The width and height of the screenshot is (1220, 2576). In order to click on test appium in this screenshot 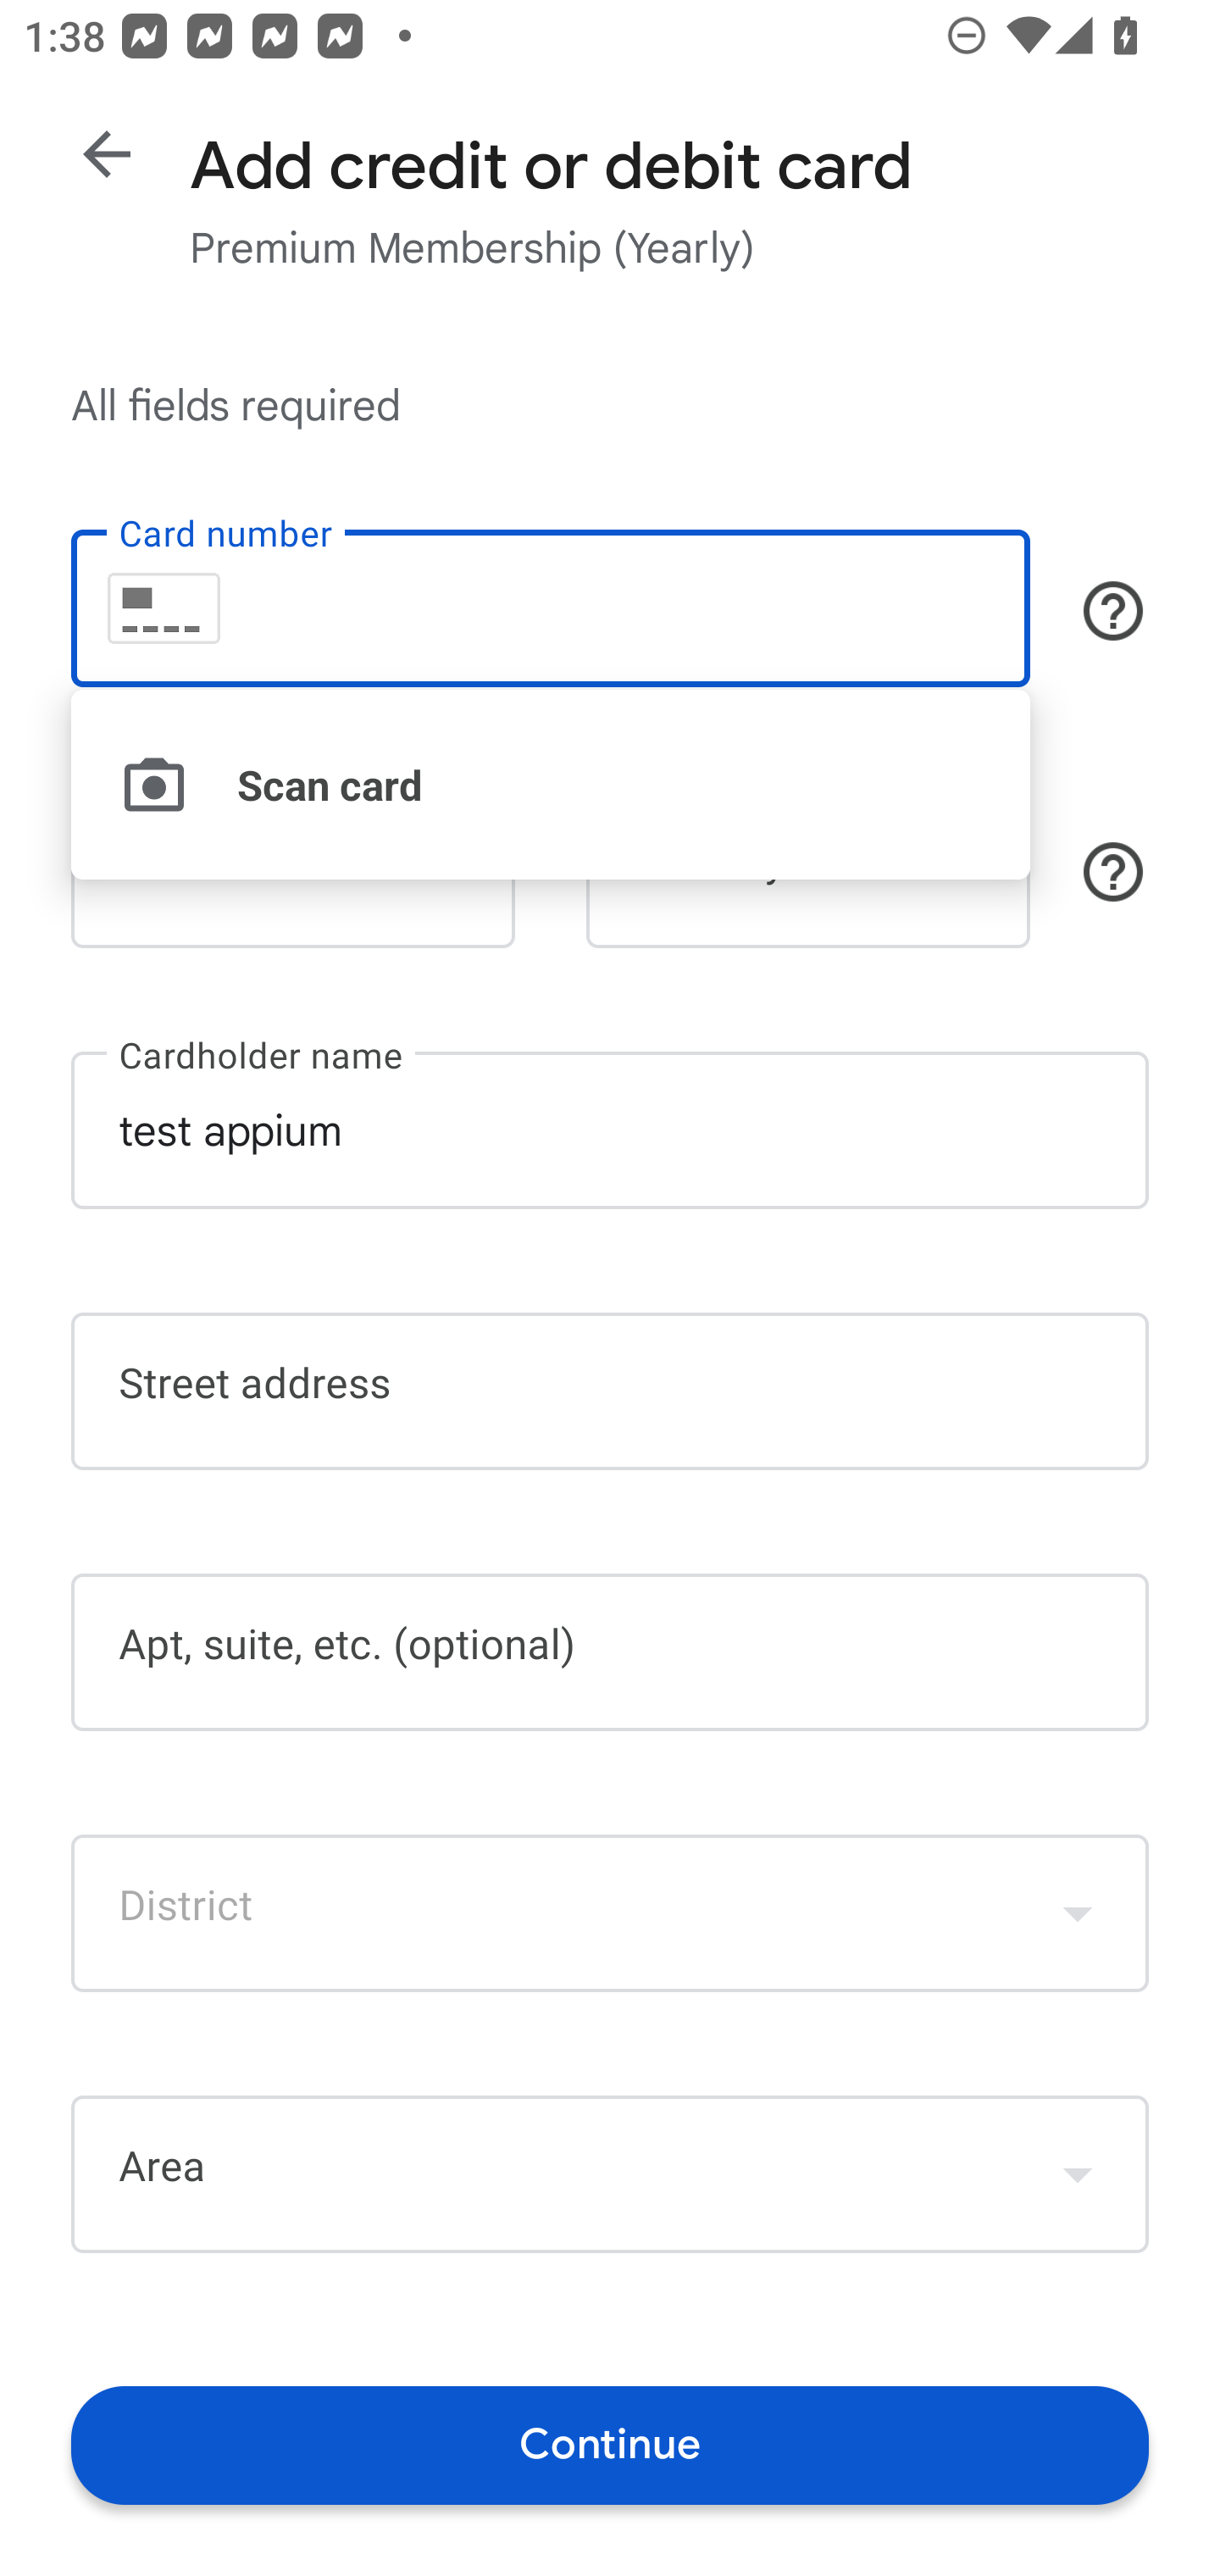, I will do `click(610, 1129)`.